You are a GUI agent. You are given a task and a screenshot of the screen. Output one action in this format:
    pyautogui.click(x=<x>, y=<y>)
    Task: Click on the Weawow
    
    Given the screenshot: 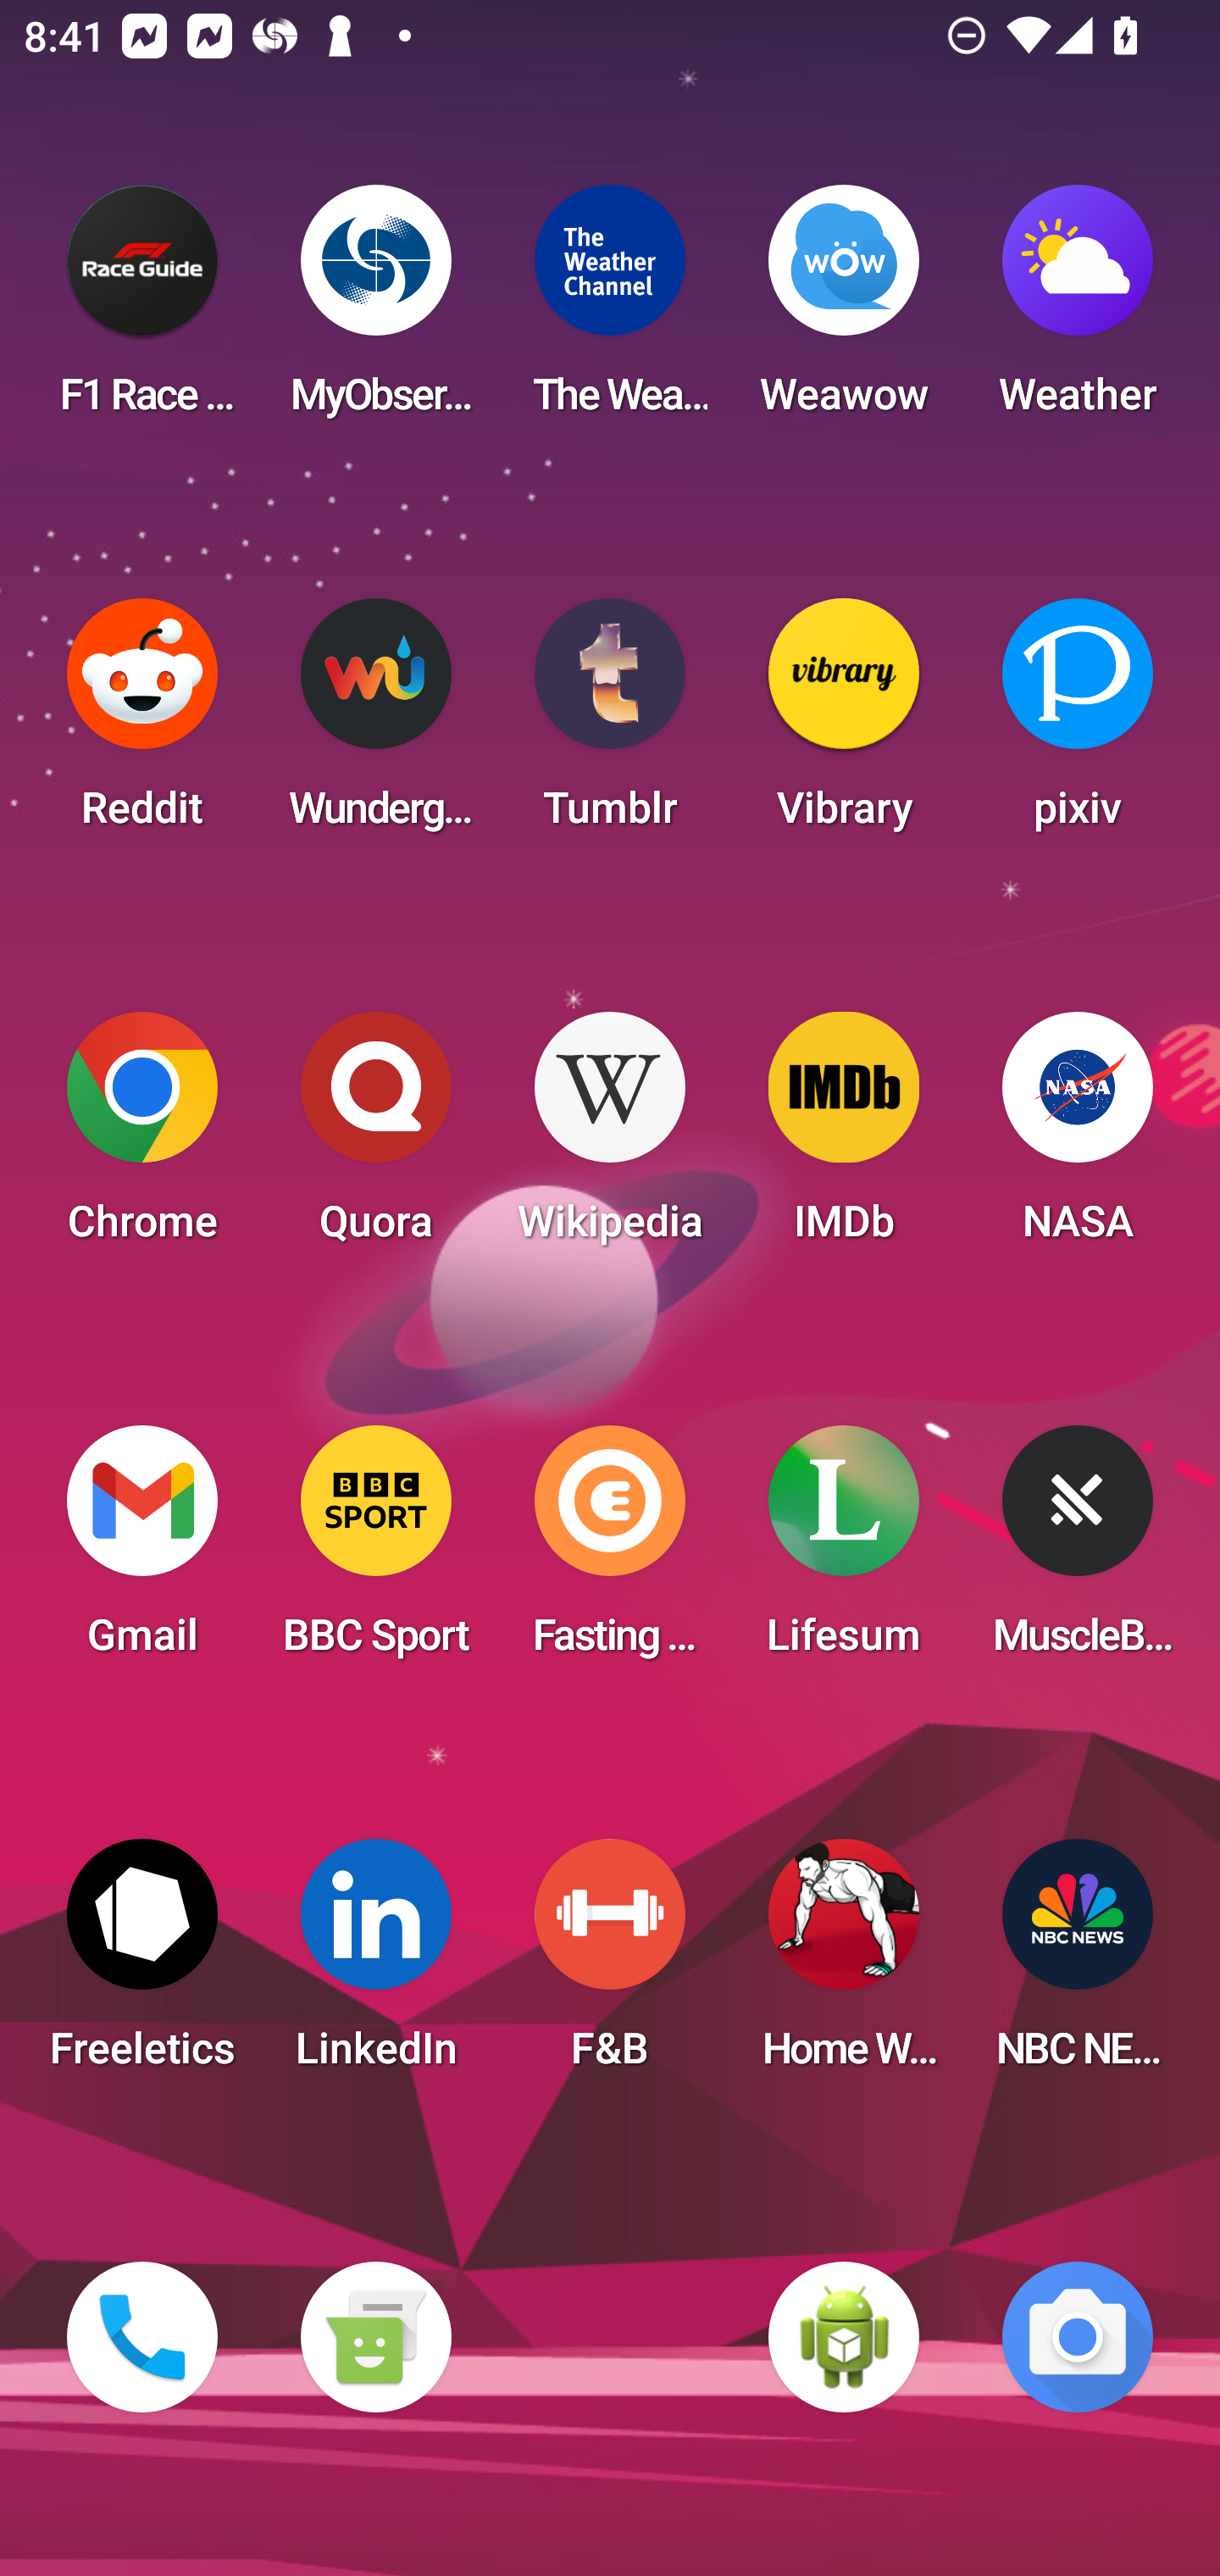 What is the action you would take?
    pyautogui.click(x=844, y=310)
    